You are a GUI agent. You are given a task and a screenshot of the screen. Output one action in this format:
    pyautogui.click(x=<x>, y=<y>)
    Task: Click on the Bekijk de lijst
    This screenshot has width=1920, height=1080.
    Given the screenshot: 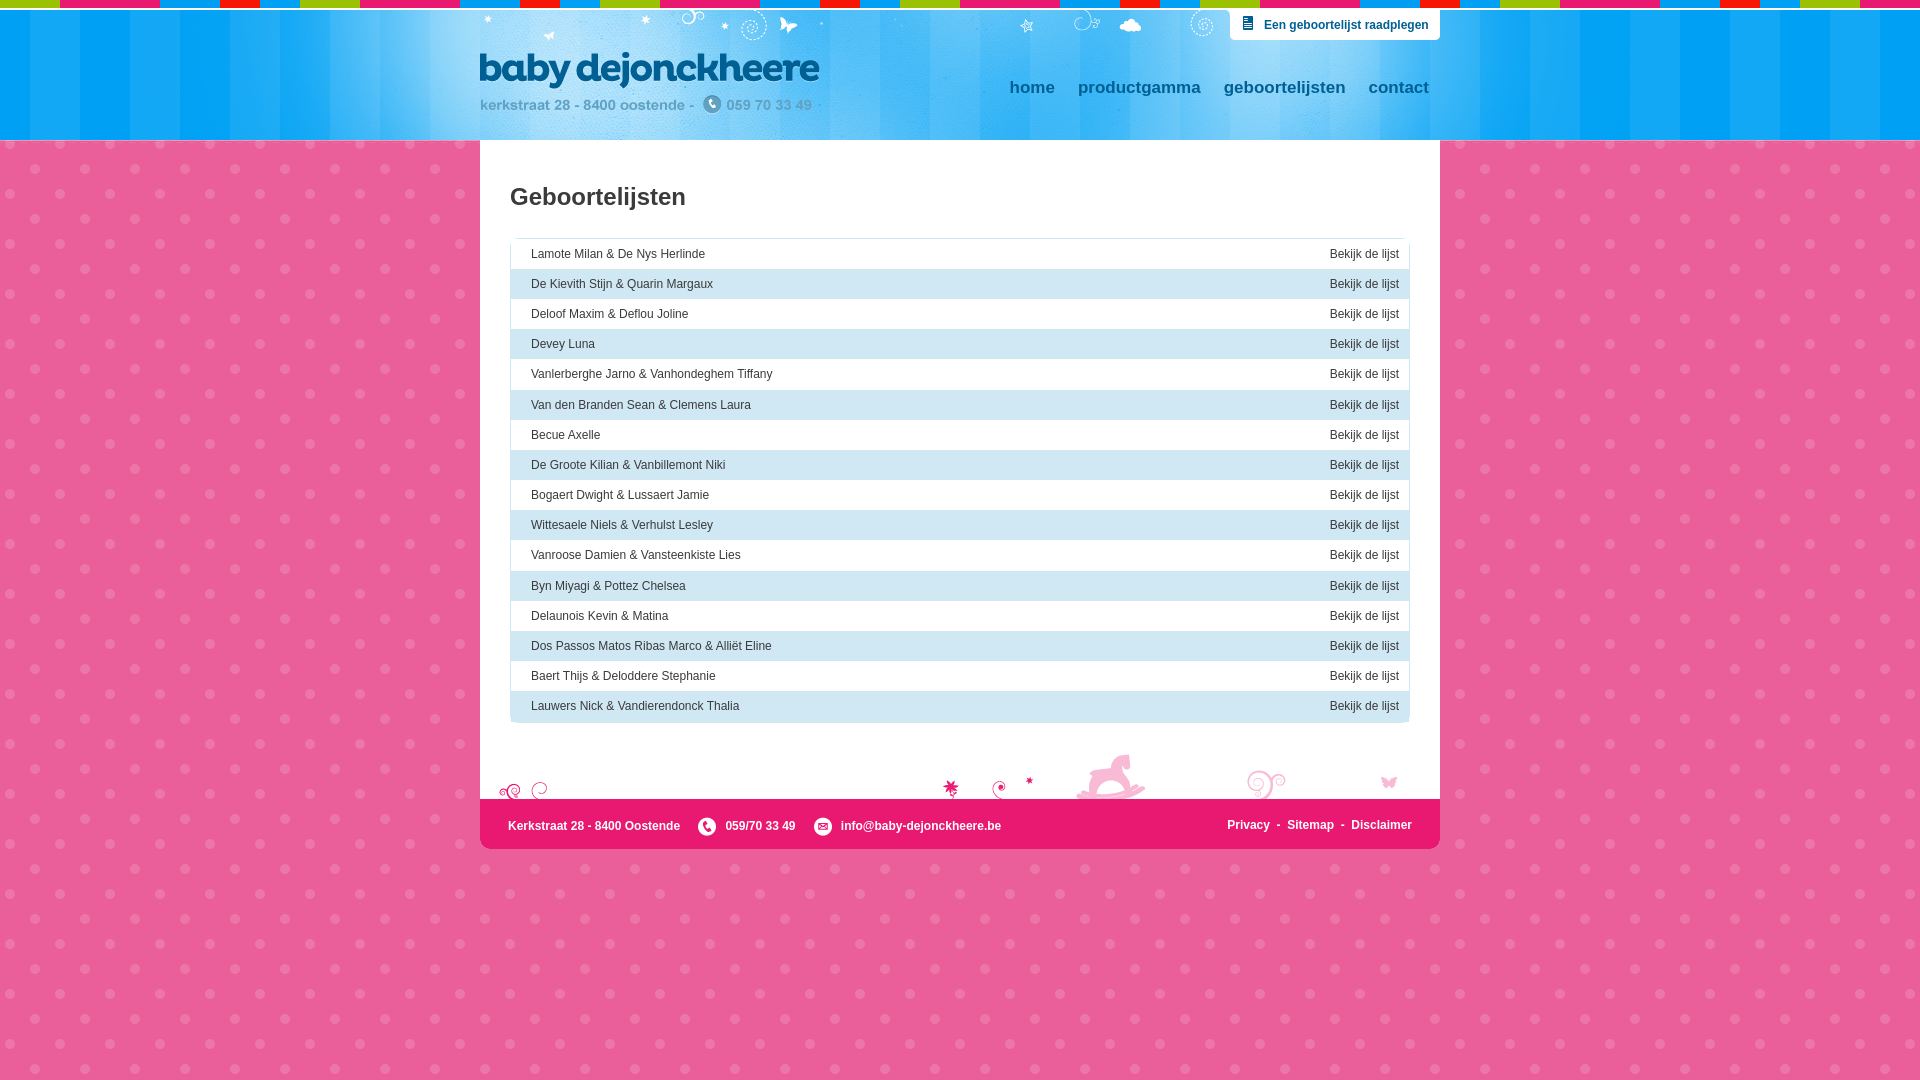 What is the action you would take?
    pyautogui.click(x=1360, y=406)
    